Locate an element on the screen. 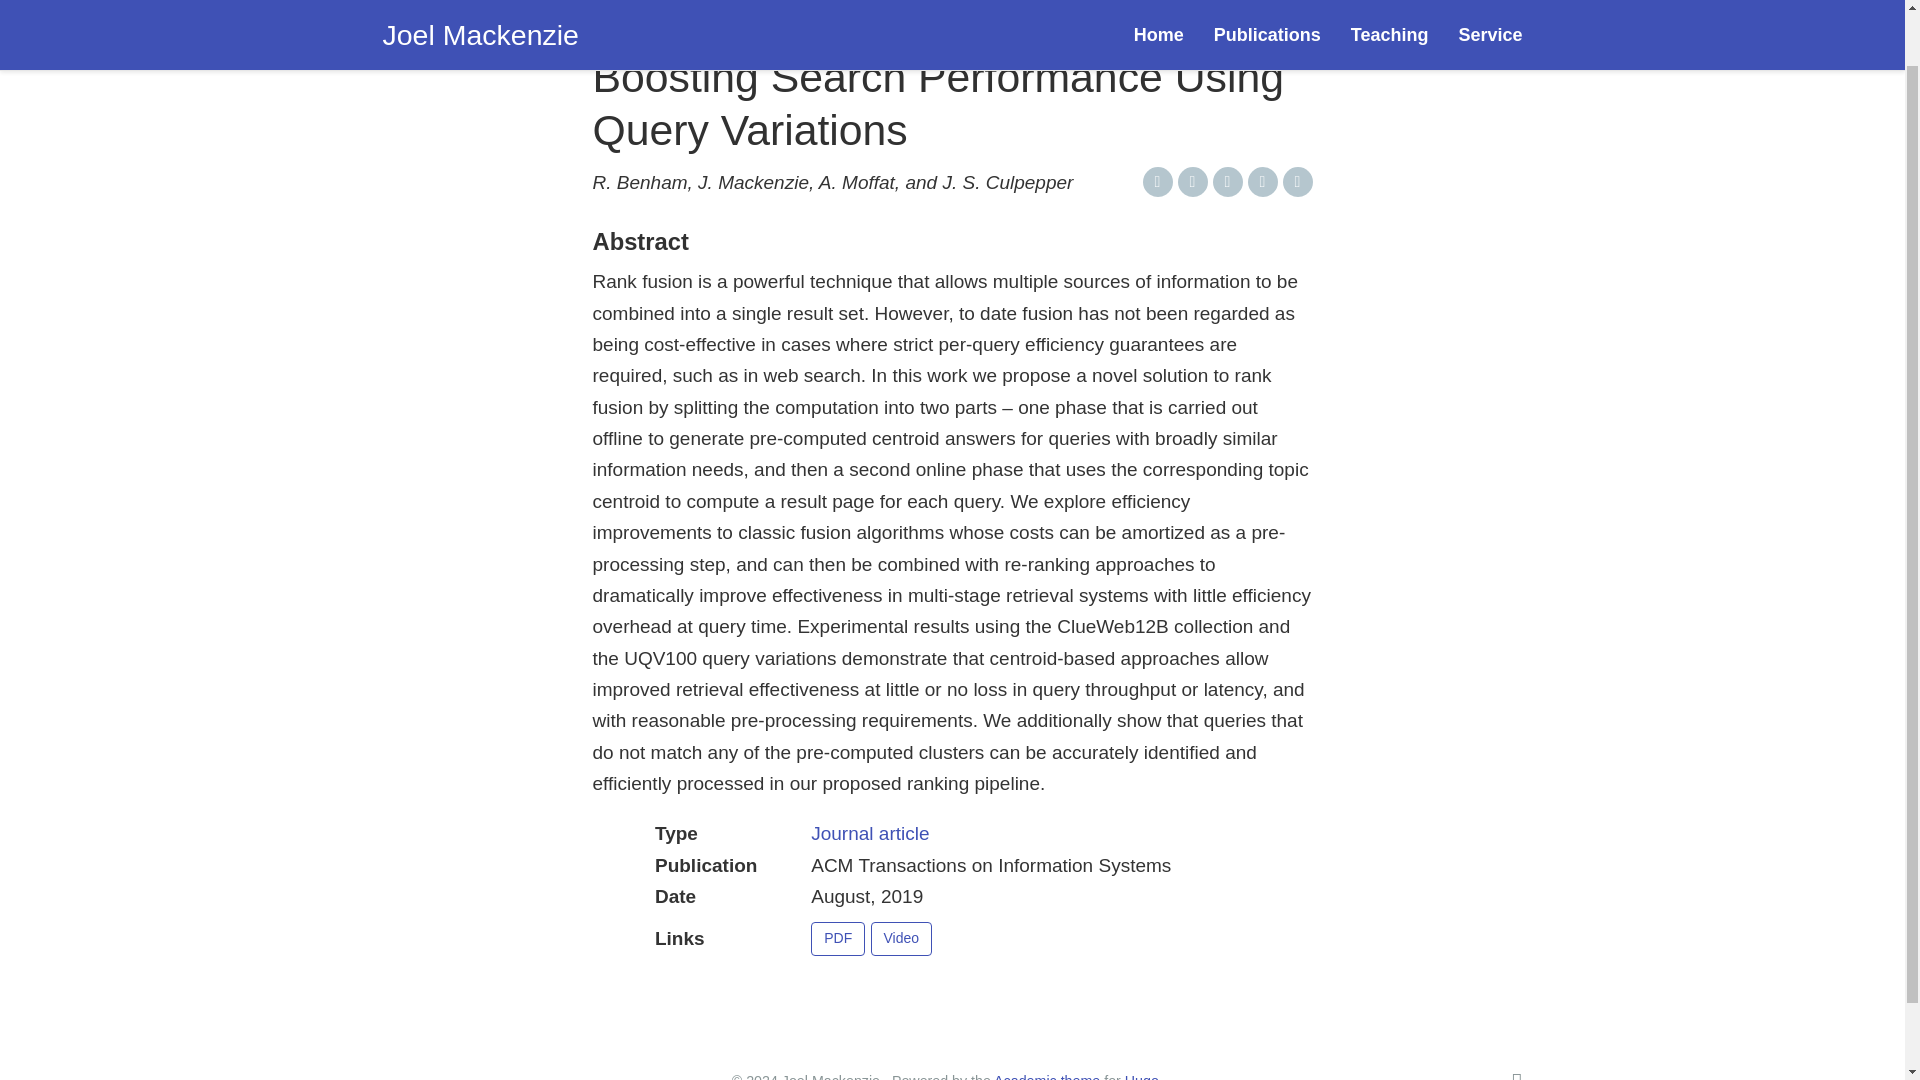 This screenshot has width=1920, height=1080. Home is located at coordinates (1158, 5).